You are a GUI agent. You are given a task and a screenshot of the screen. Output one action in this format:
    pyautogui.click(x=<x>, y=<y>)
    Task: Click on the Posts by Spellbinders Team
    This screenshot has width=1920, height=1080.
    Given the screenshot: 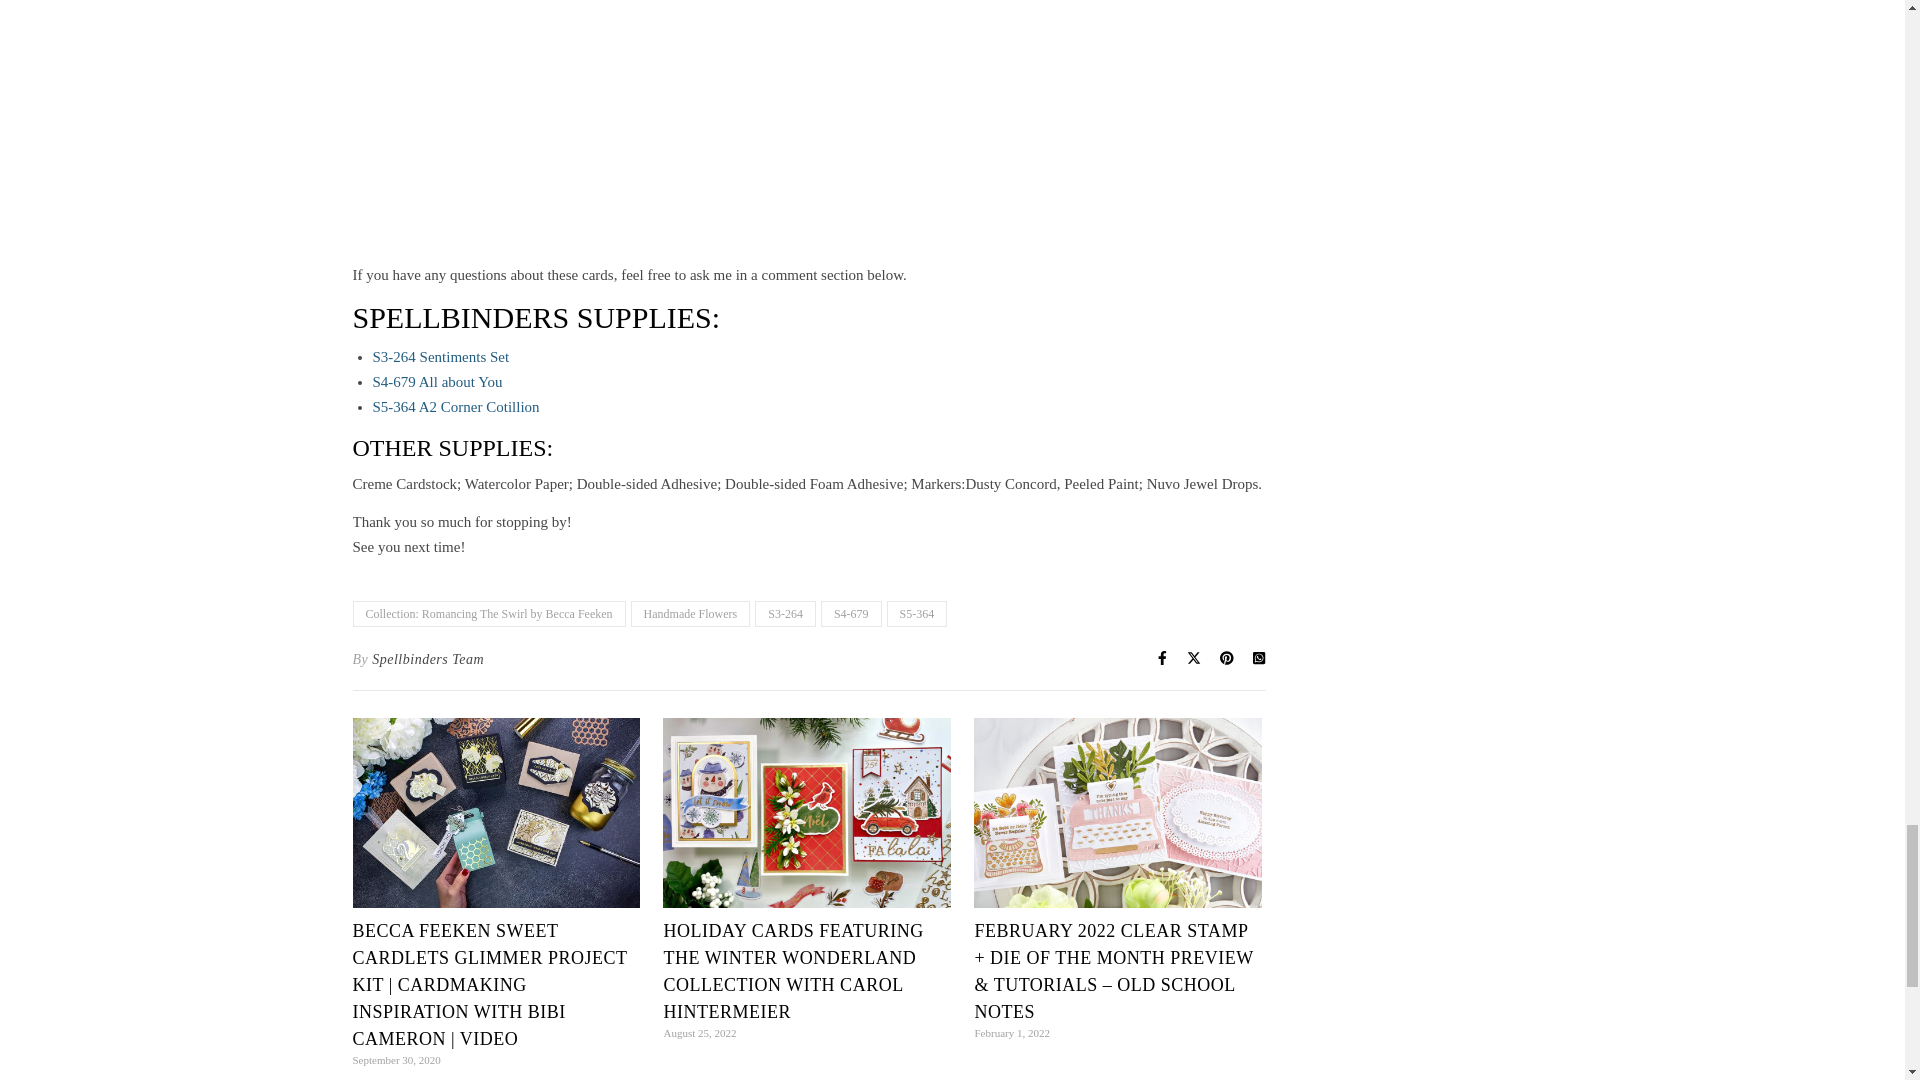 What is the action you would take?
    pyautogui.click(x=428, y=658)
    